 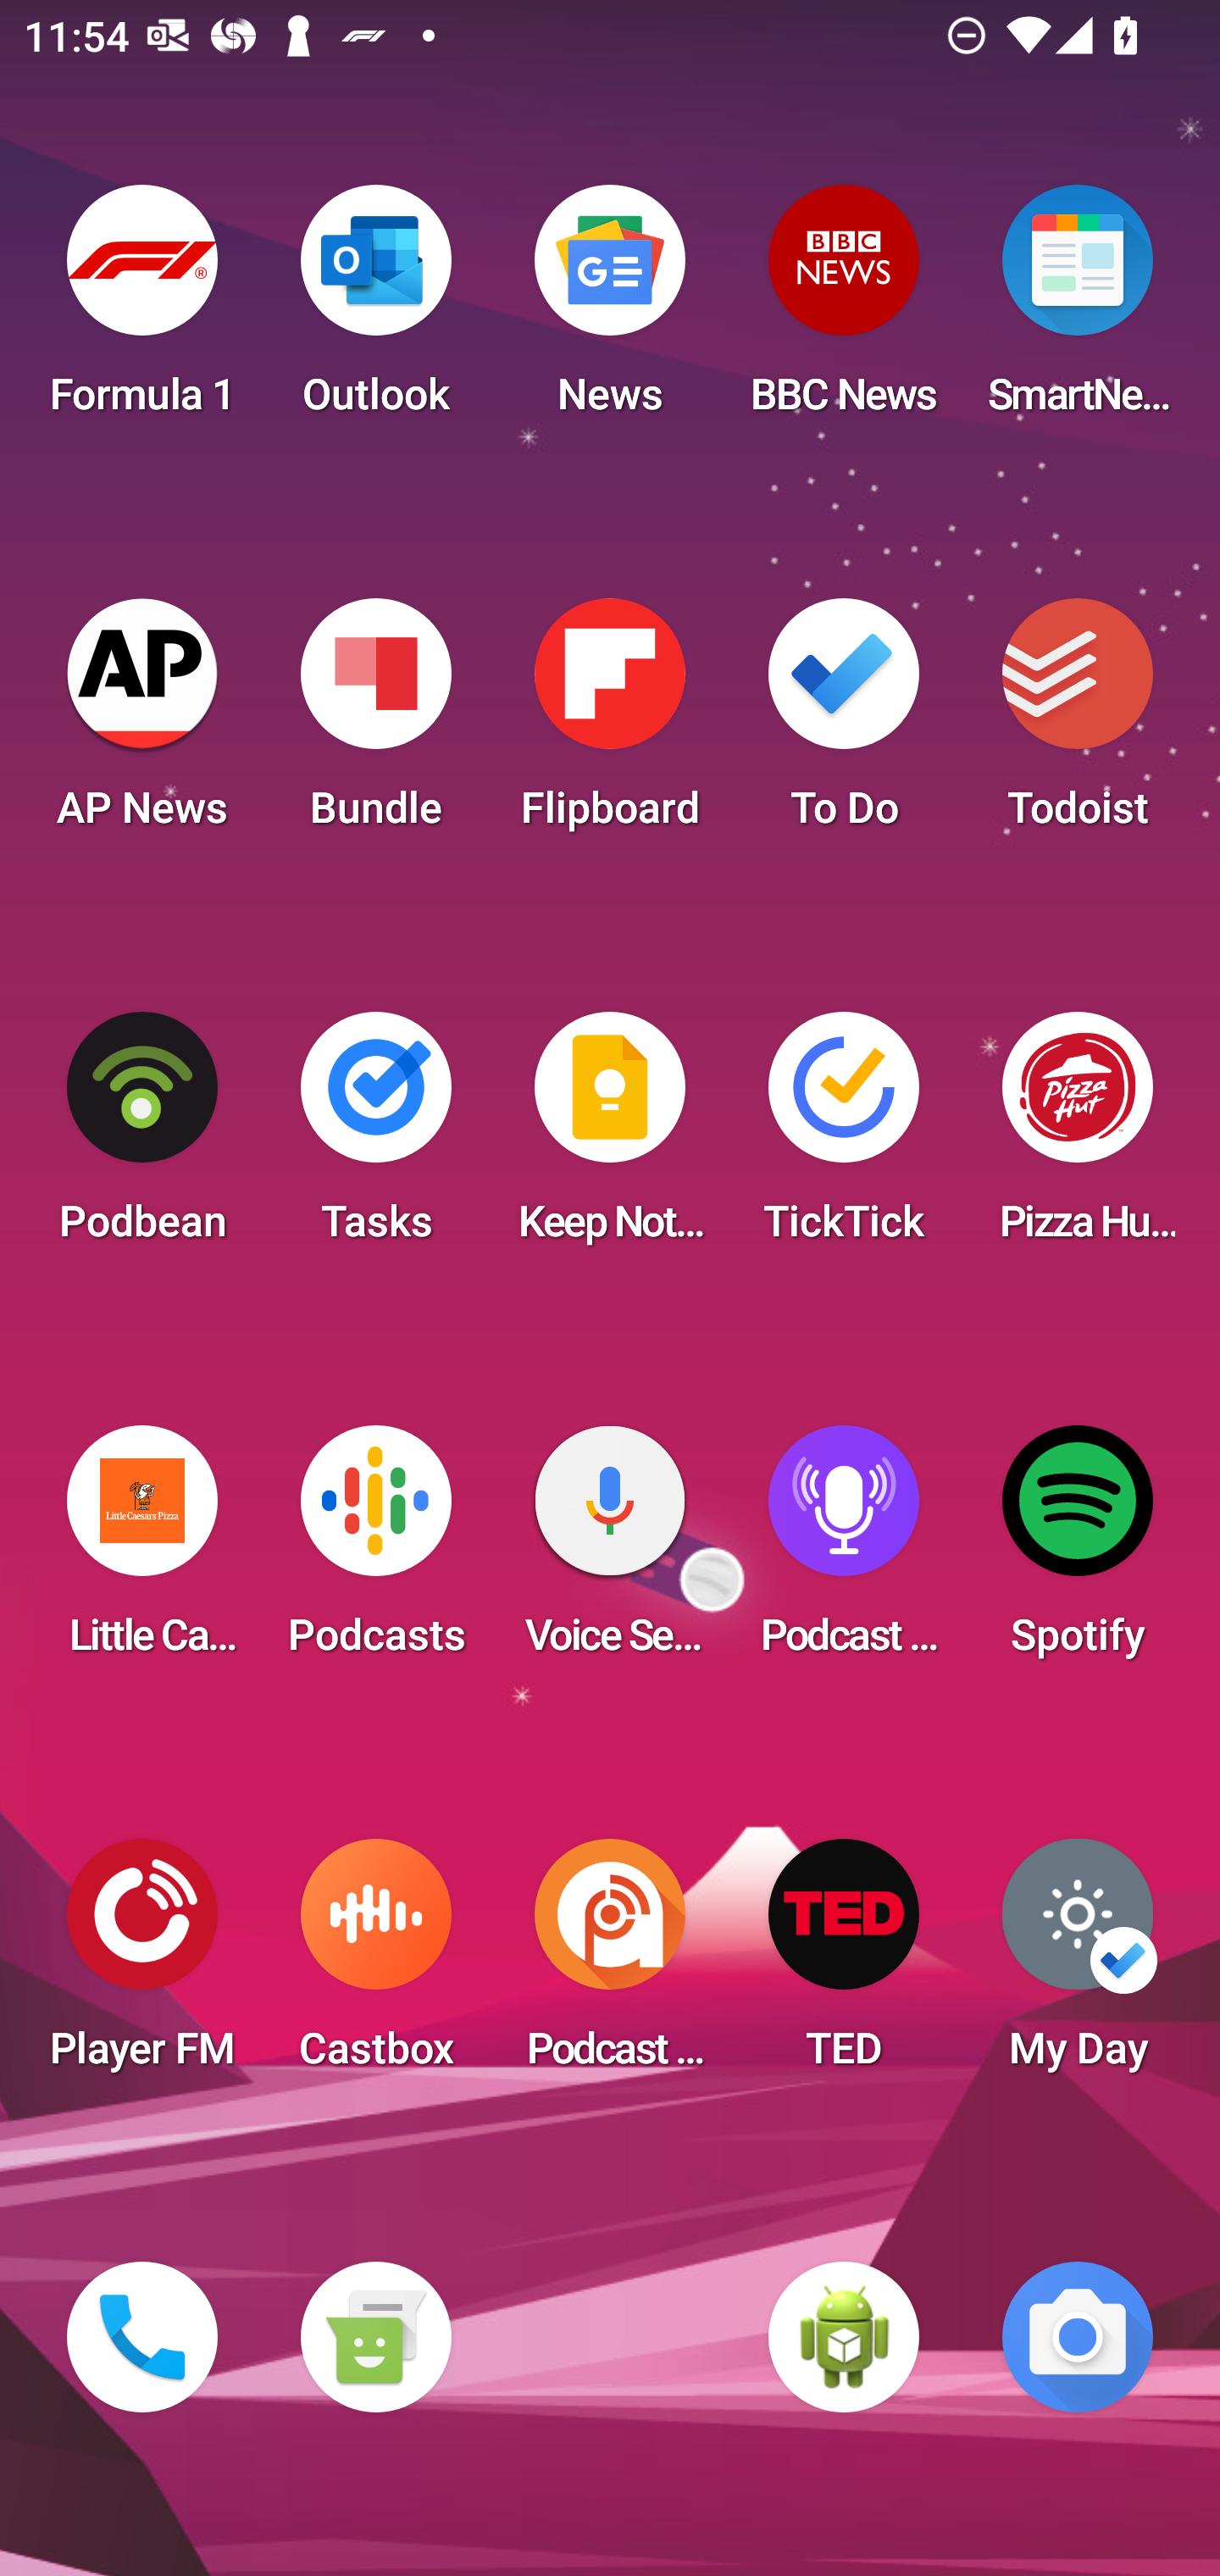 What do you see at coordinates (142, 2337) in the screenshot?
I see `Phone` at bounding box center [142, 2337].